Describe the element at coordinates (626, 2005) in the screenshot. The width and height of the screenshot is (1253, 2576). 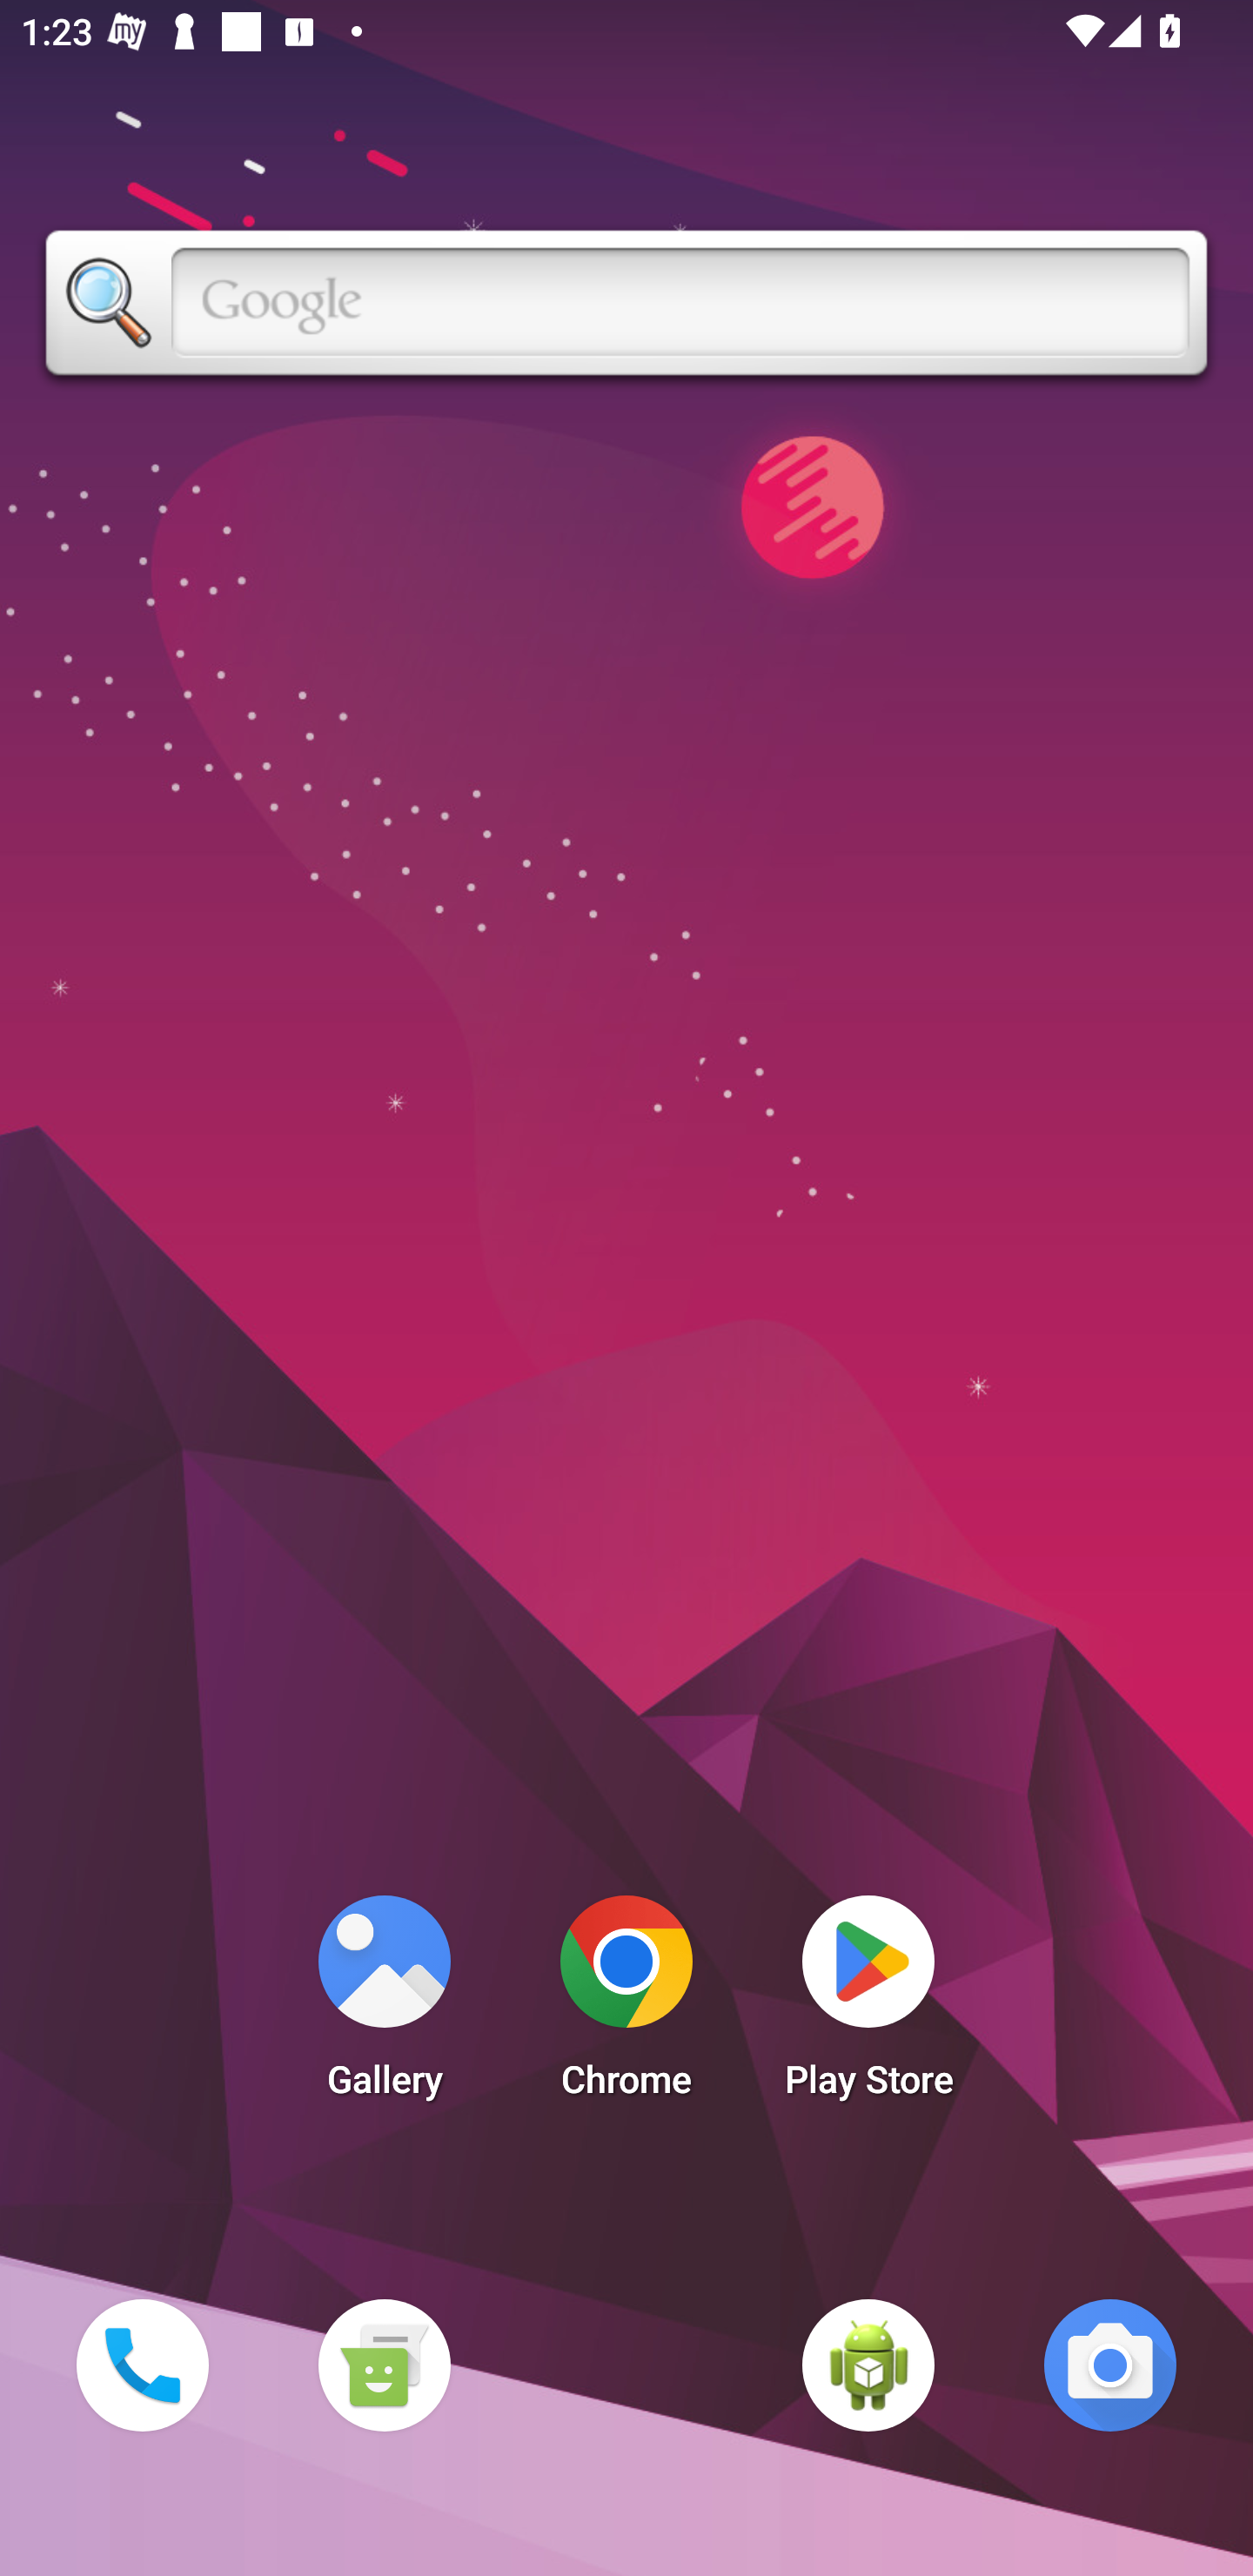
I see `Chrome` at that location.